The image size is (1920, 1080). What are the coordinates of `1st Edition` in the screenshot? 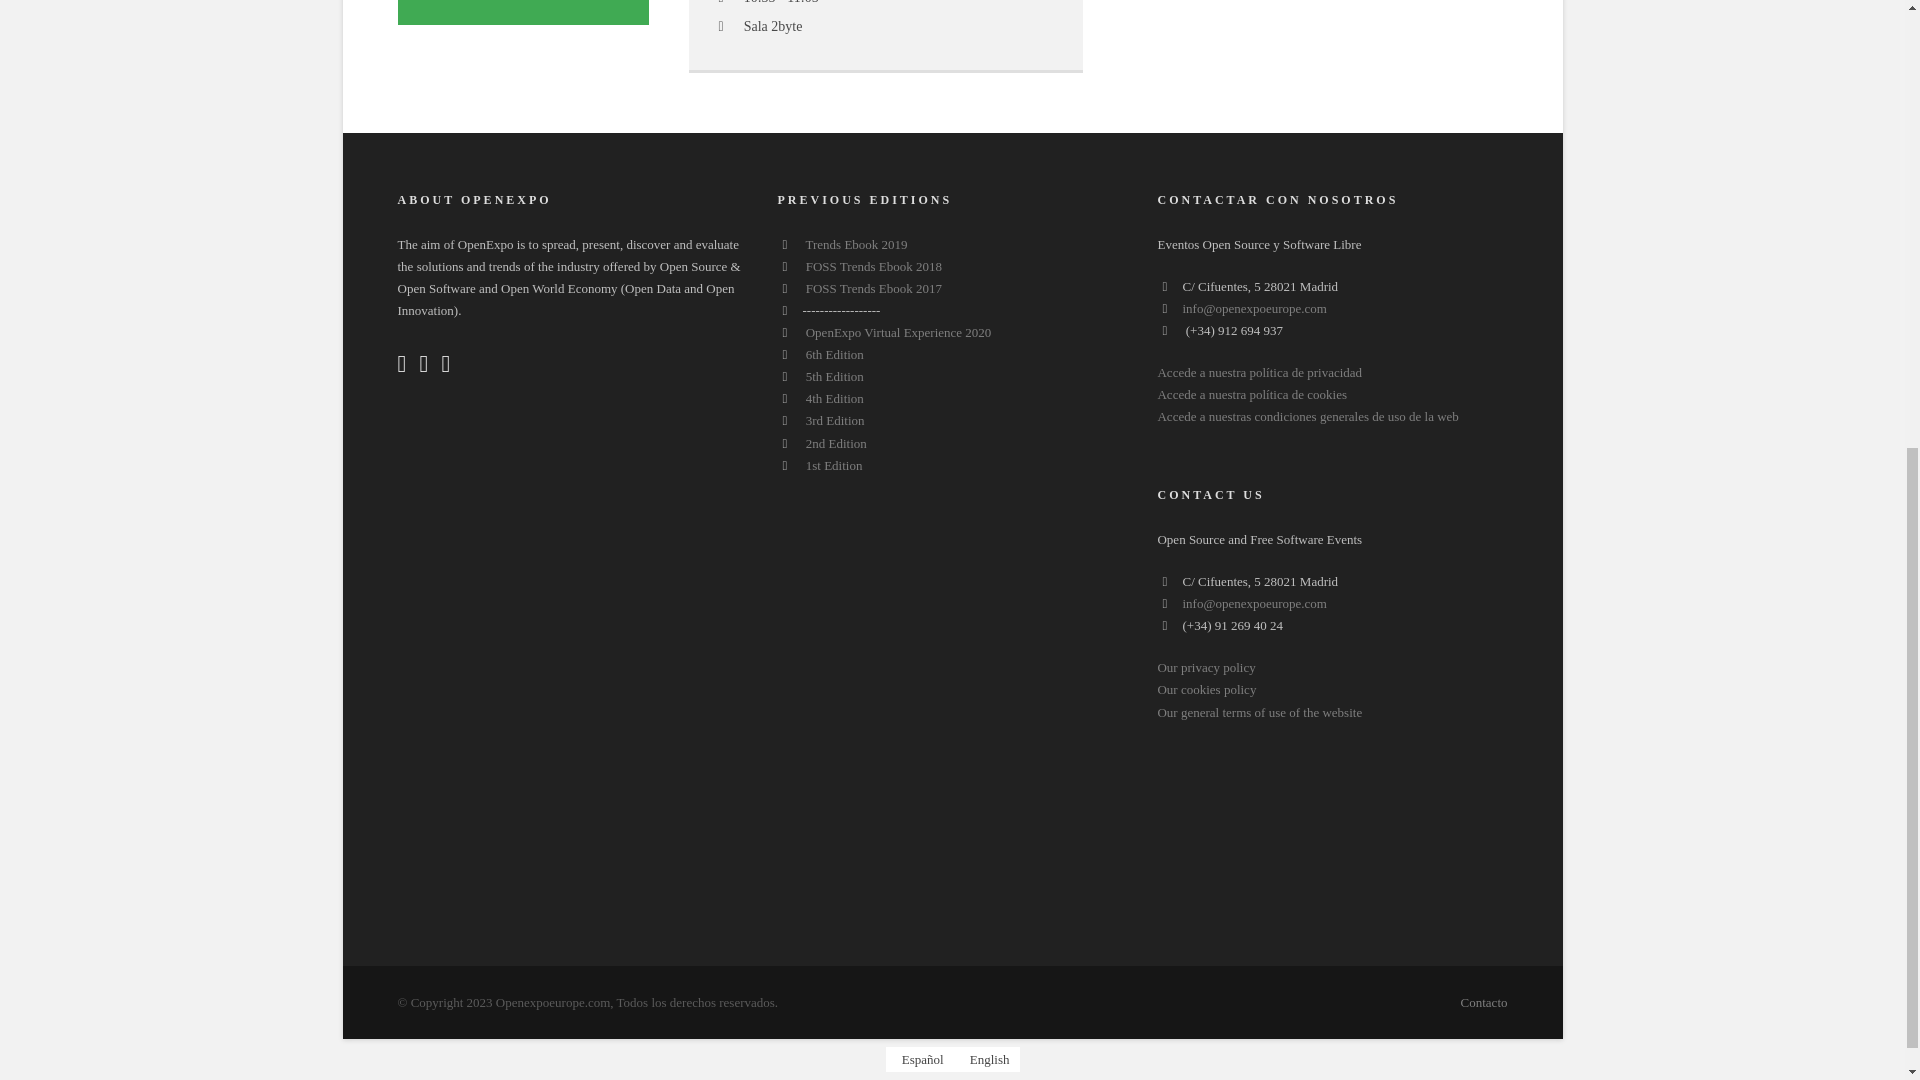 It's located at (834, 465).